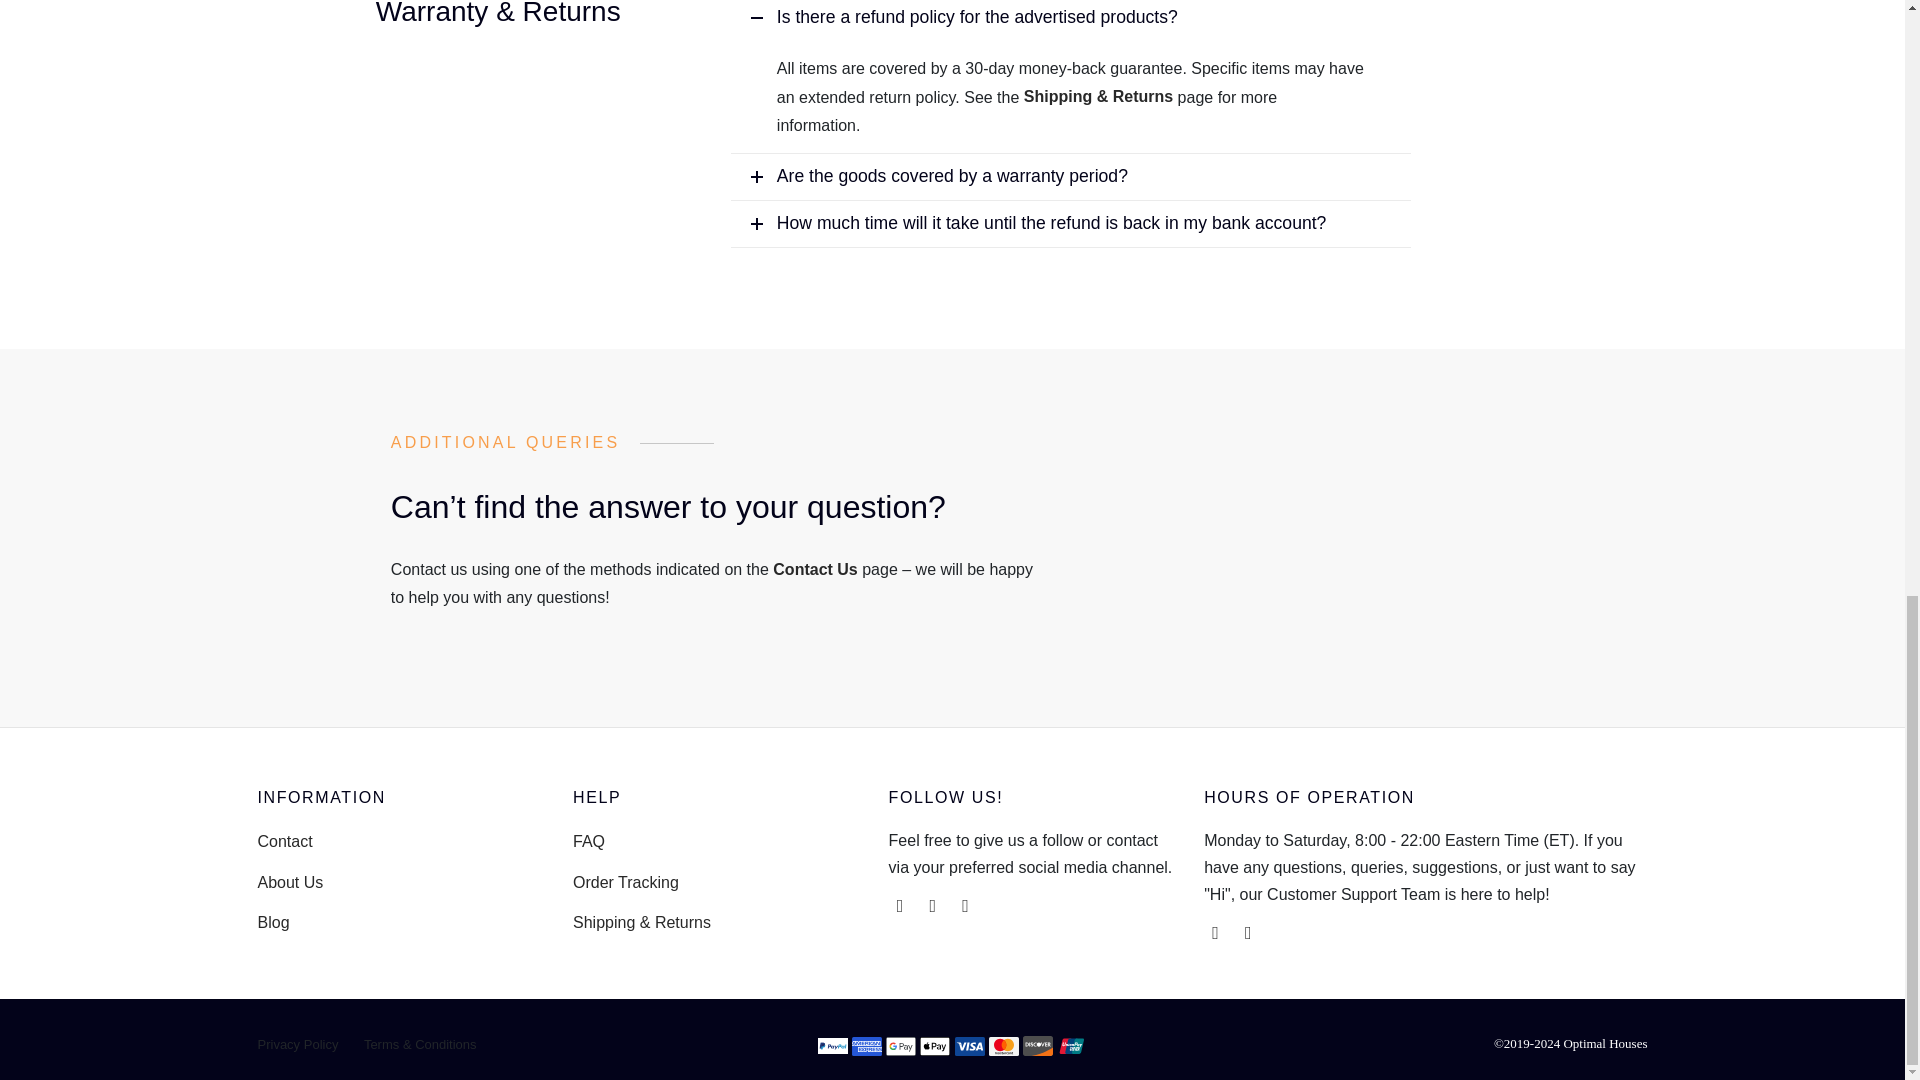 The width and height of the screenshot is (1920, 1080). What do you see at coordinates (1071, 20) in the screenshot?
I see `Is there a refund policy for the advertised products?` at bounding box center [1071, 20].